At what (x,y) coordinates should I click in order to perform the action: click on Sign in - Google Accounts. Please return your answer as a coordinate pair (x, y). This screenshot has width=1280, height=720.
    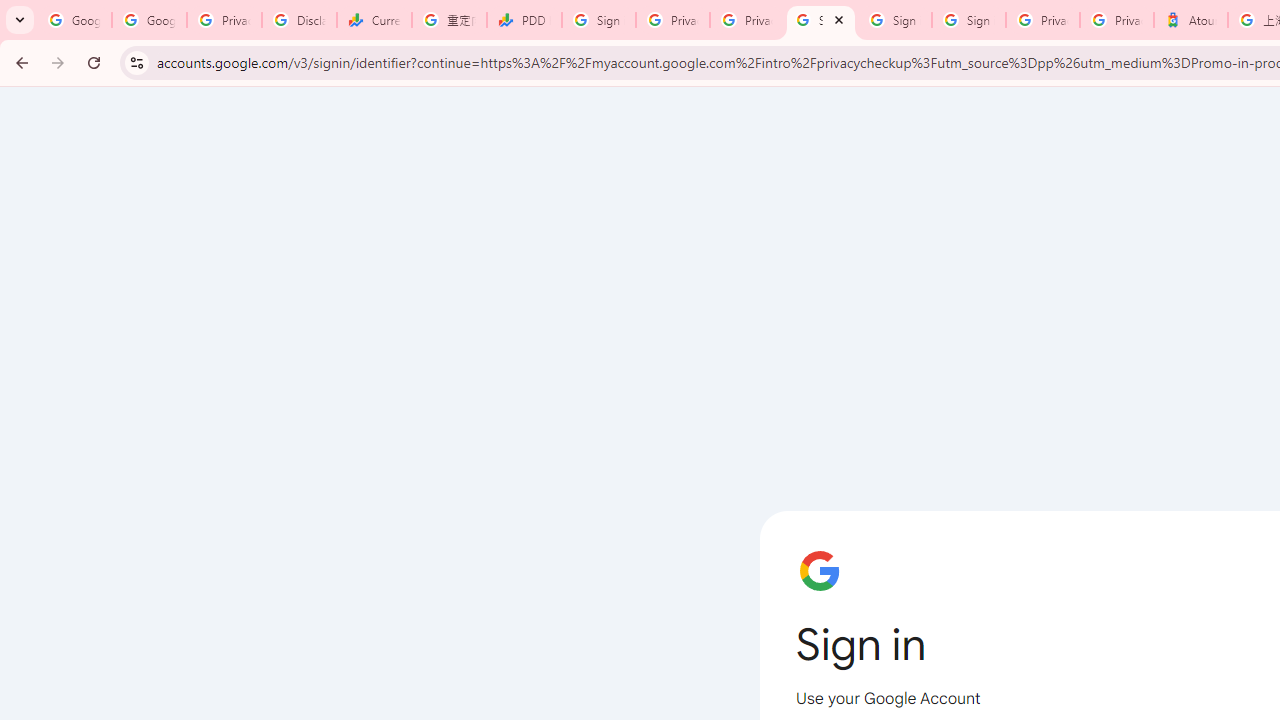
    Looking at the image, I should click on (820, 20).